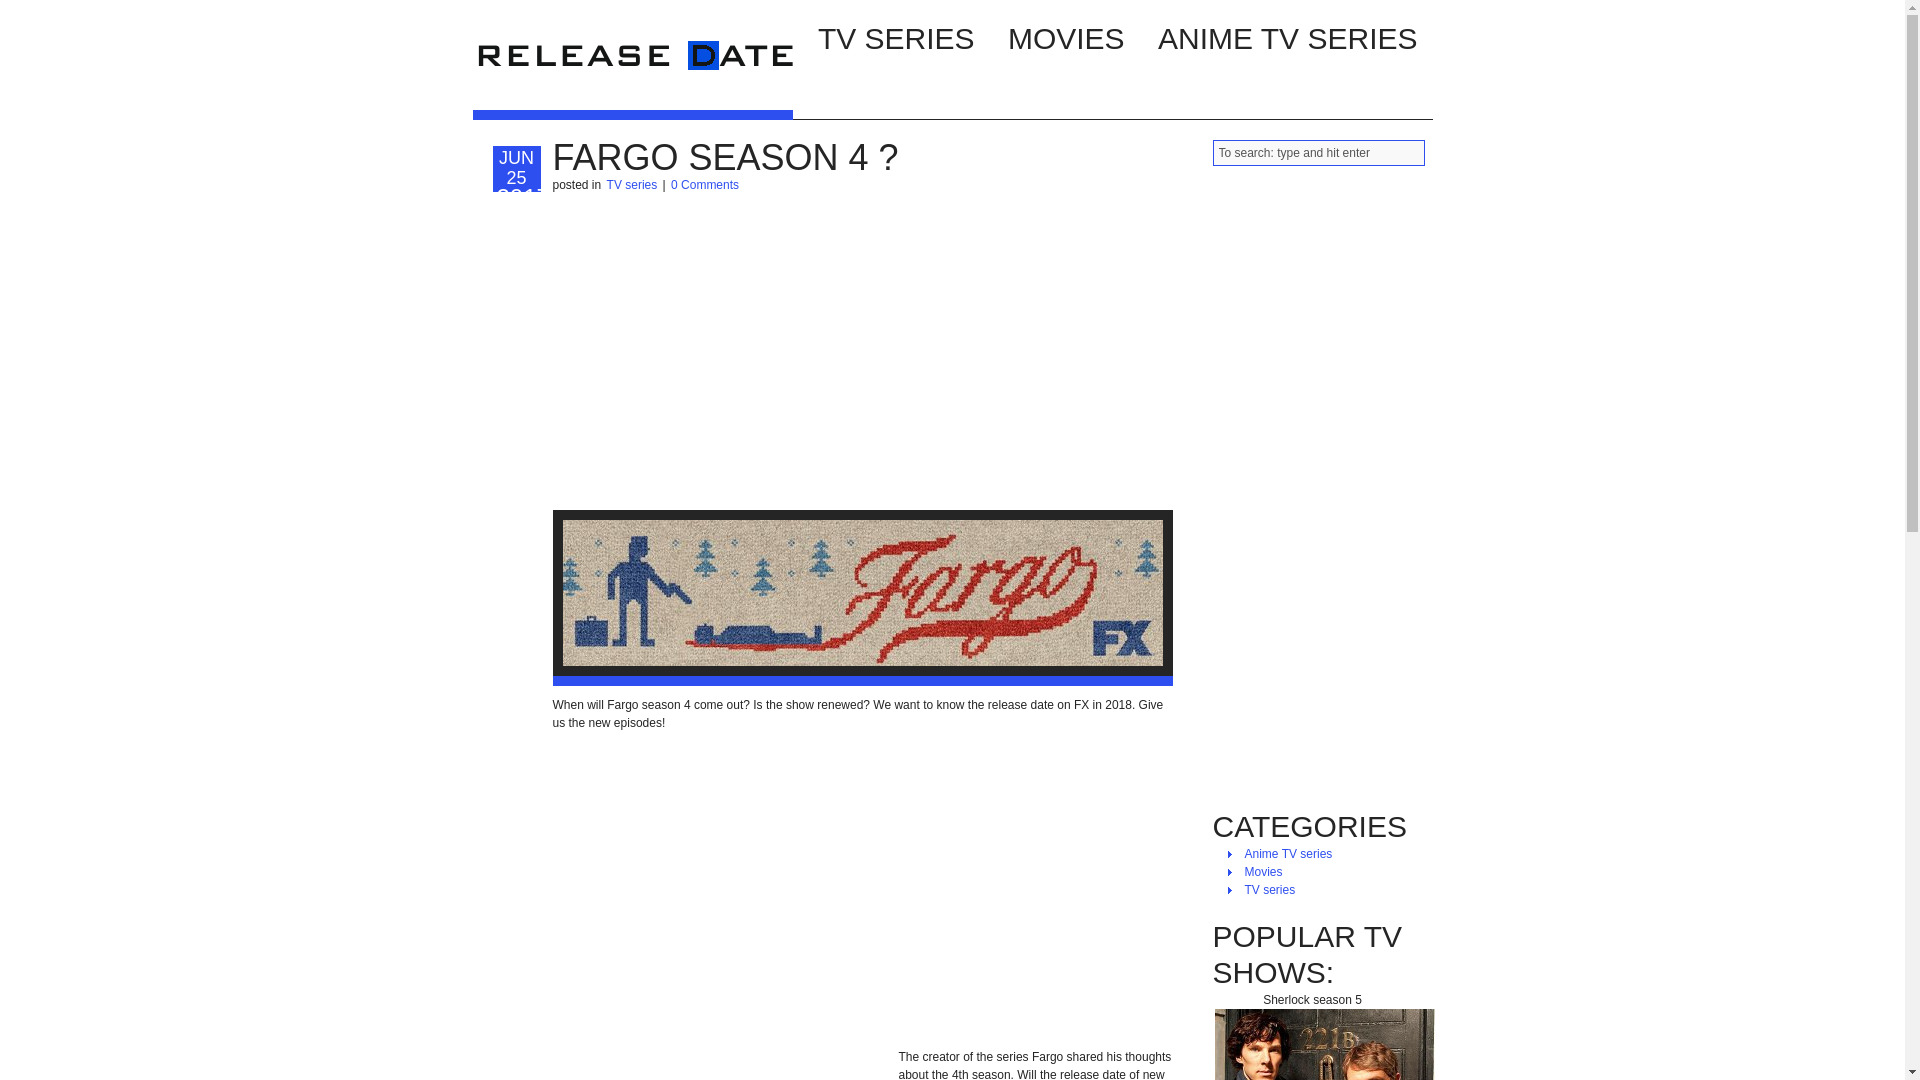 The image size is (1920, 1080). I want to click on ANIME TV SERIES, so click(1287, 36).